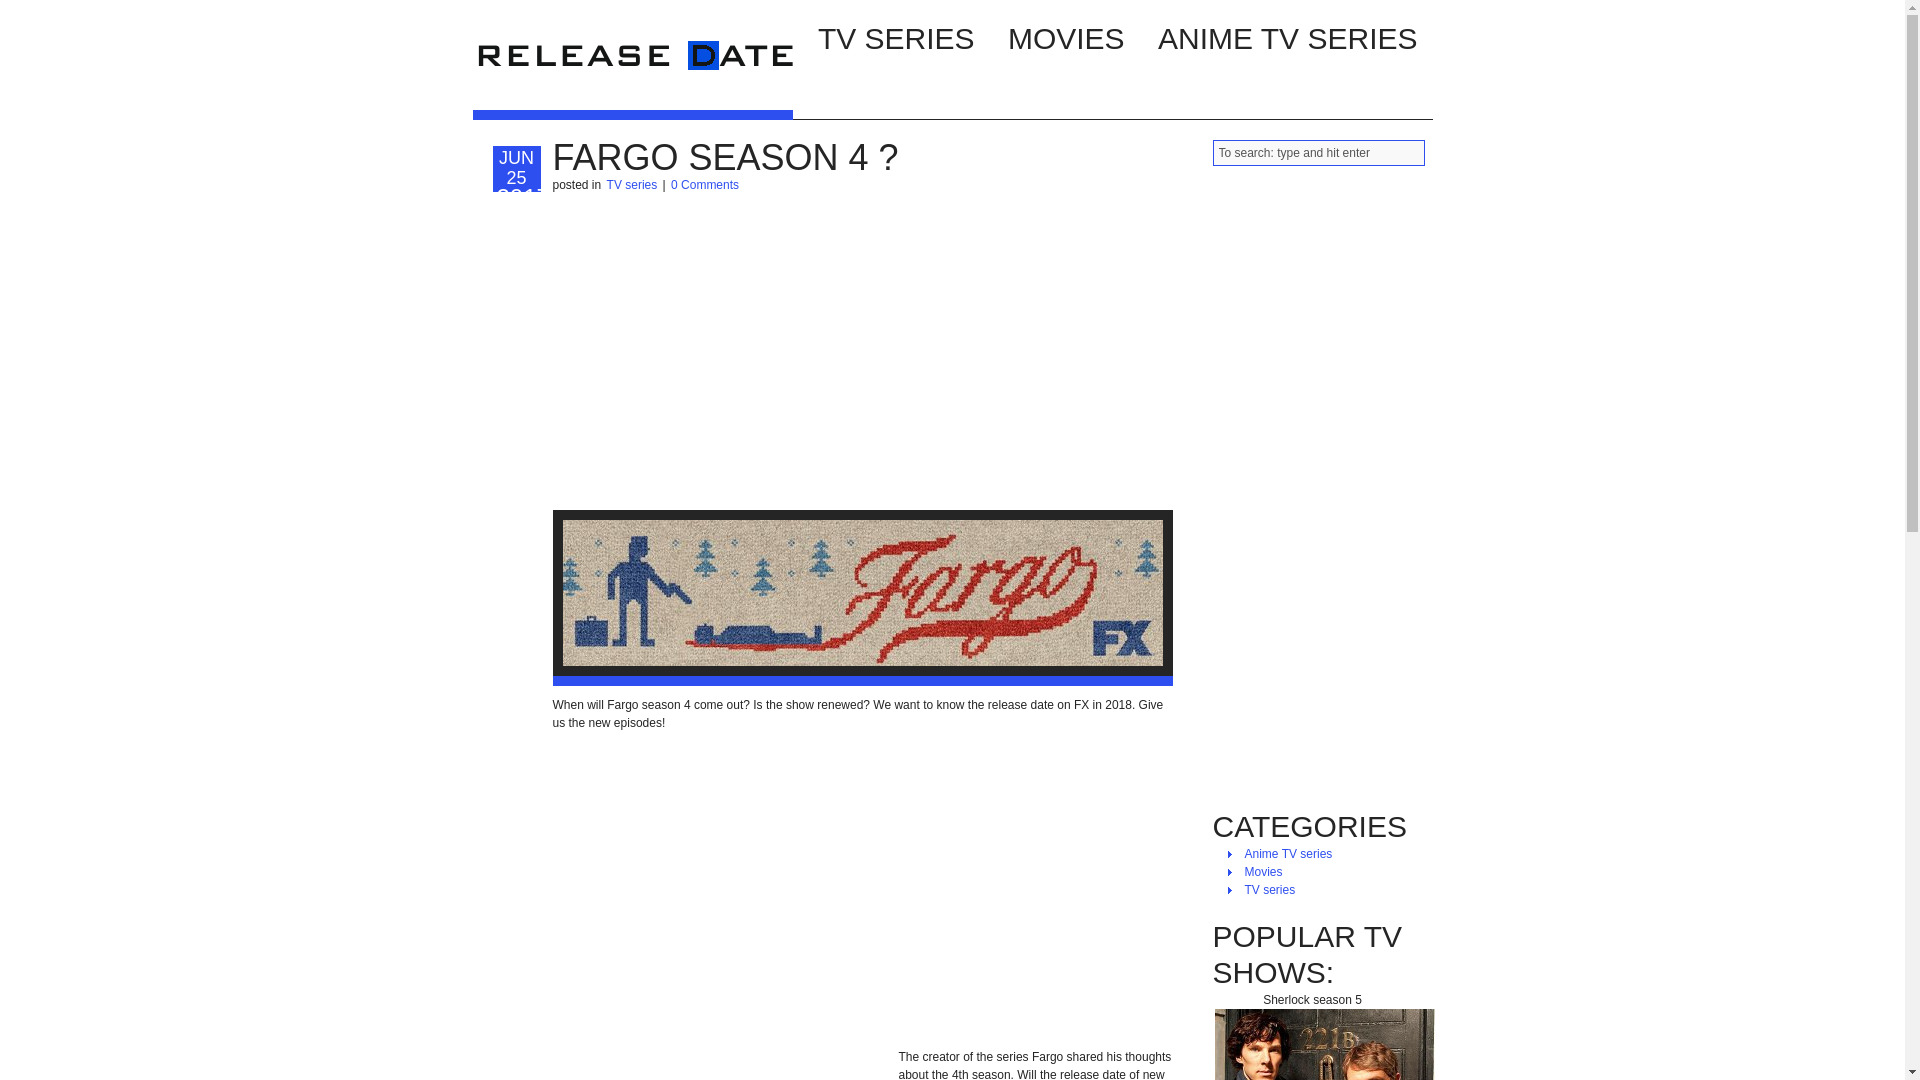 The image size is (1920, 1080). I want to click on ANIME TV SERIES, so click(1287, 36).